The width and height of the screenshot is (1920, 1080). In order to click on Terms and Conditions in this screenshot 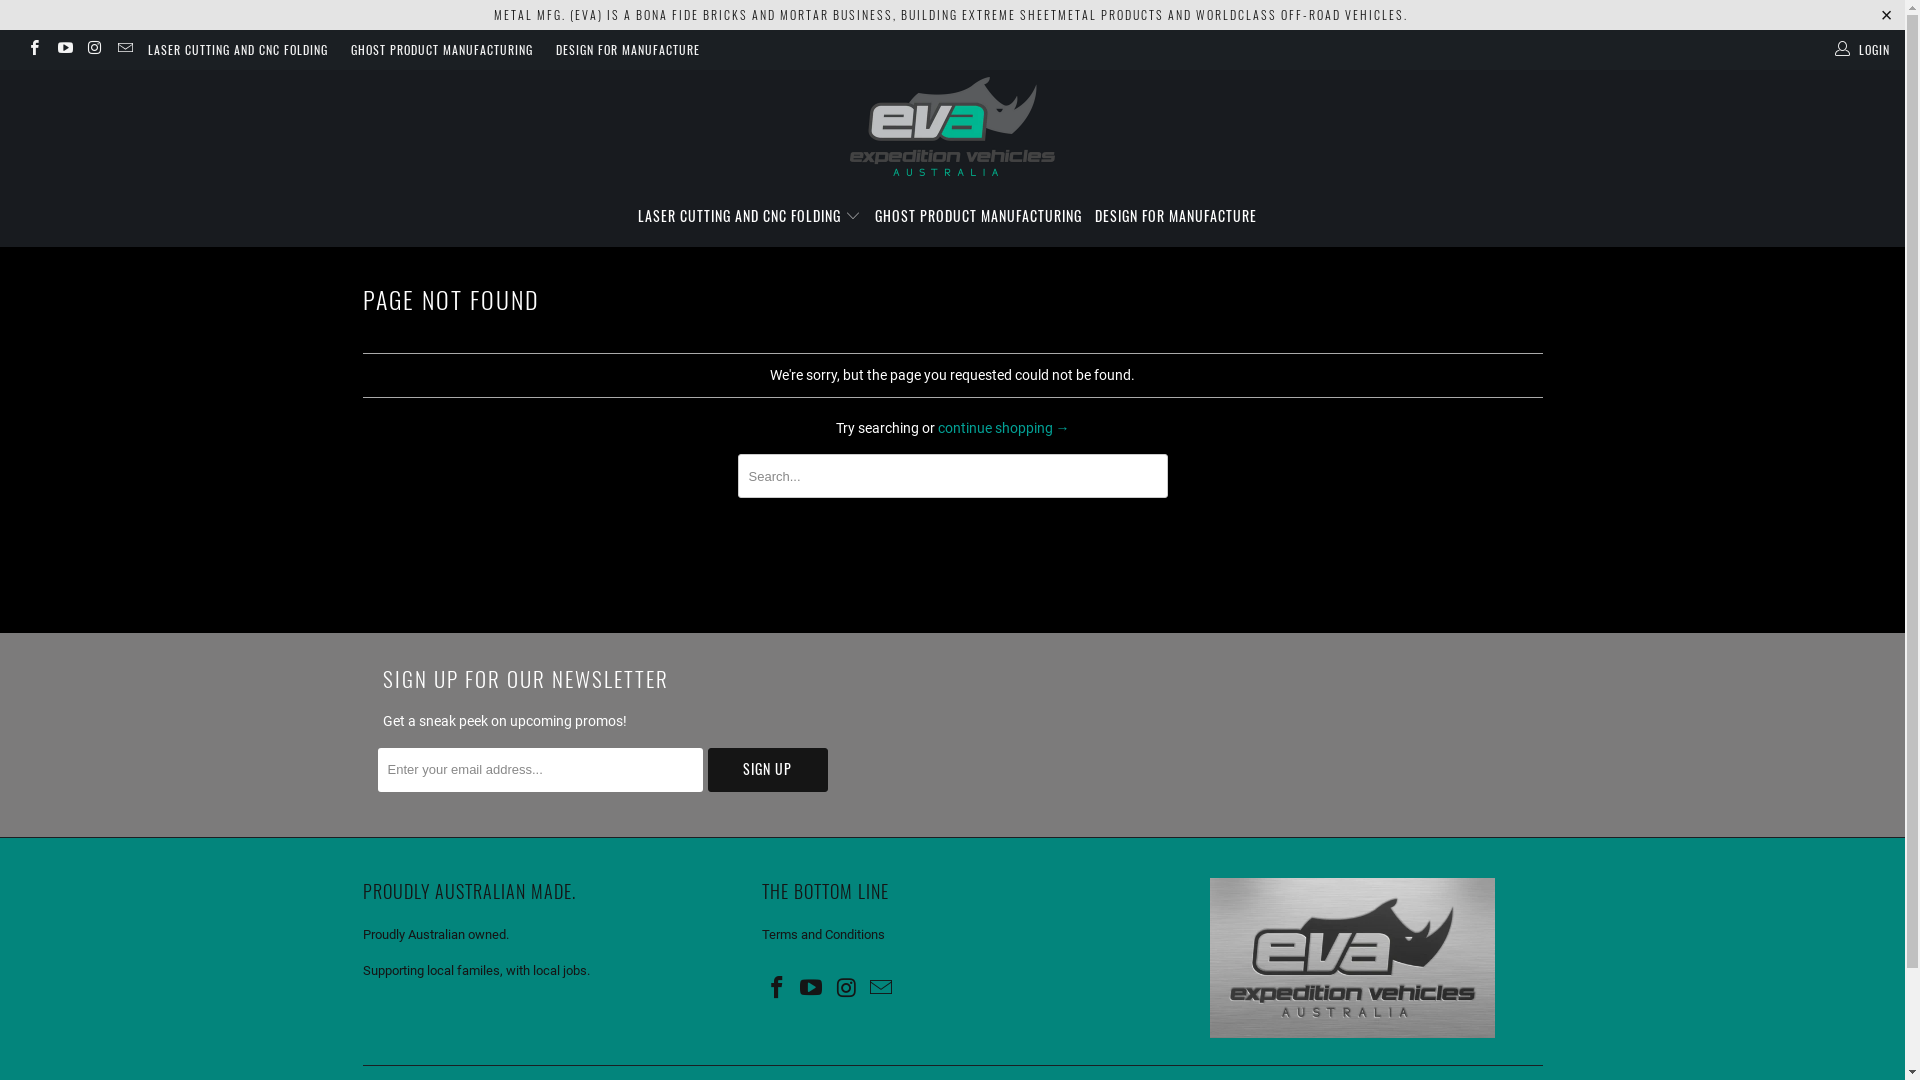, I will do `click(824, 934)`.